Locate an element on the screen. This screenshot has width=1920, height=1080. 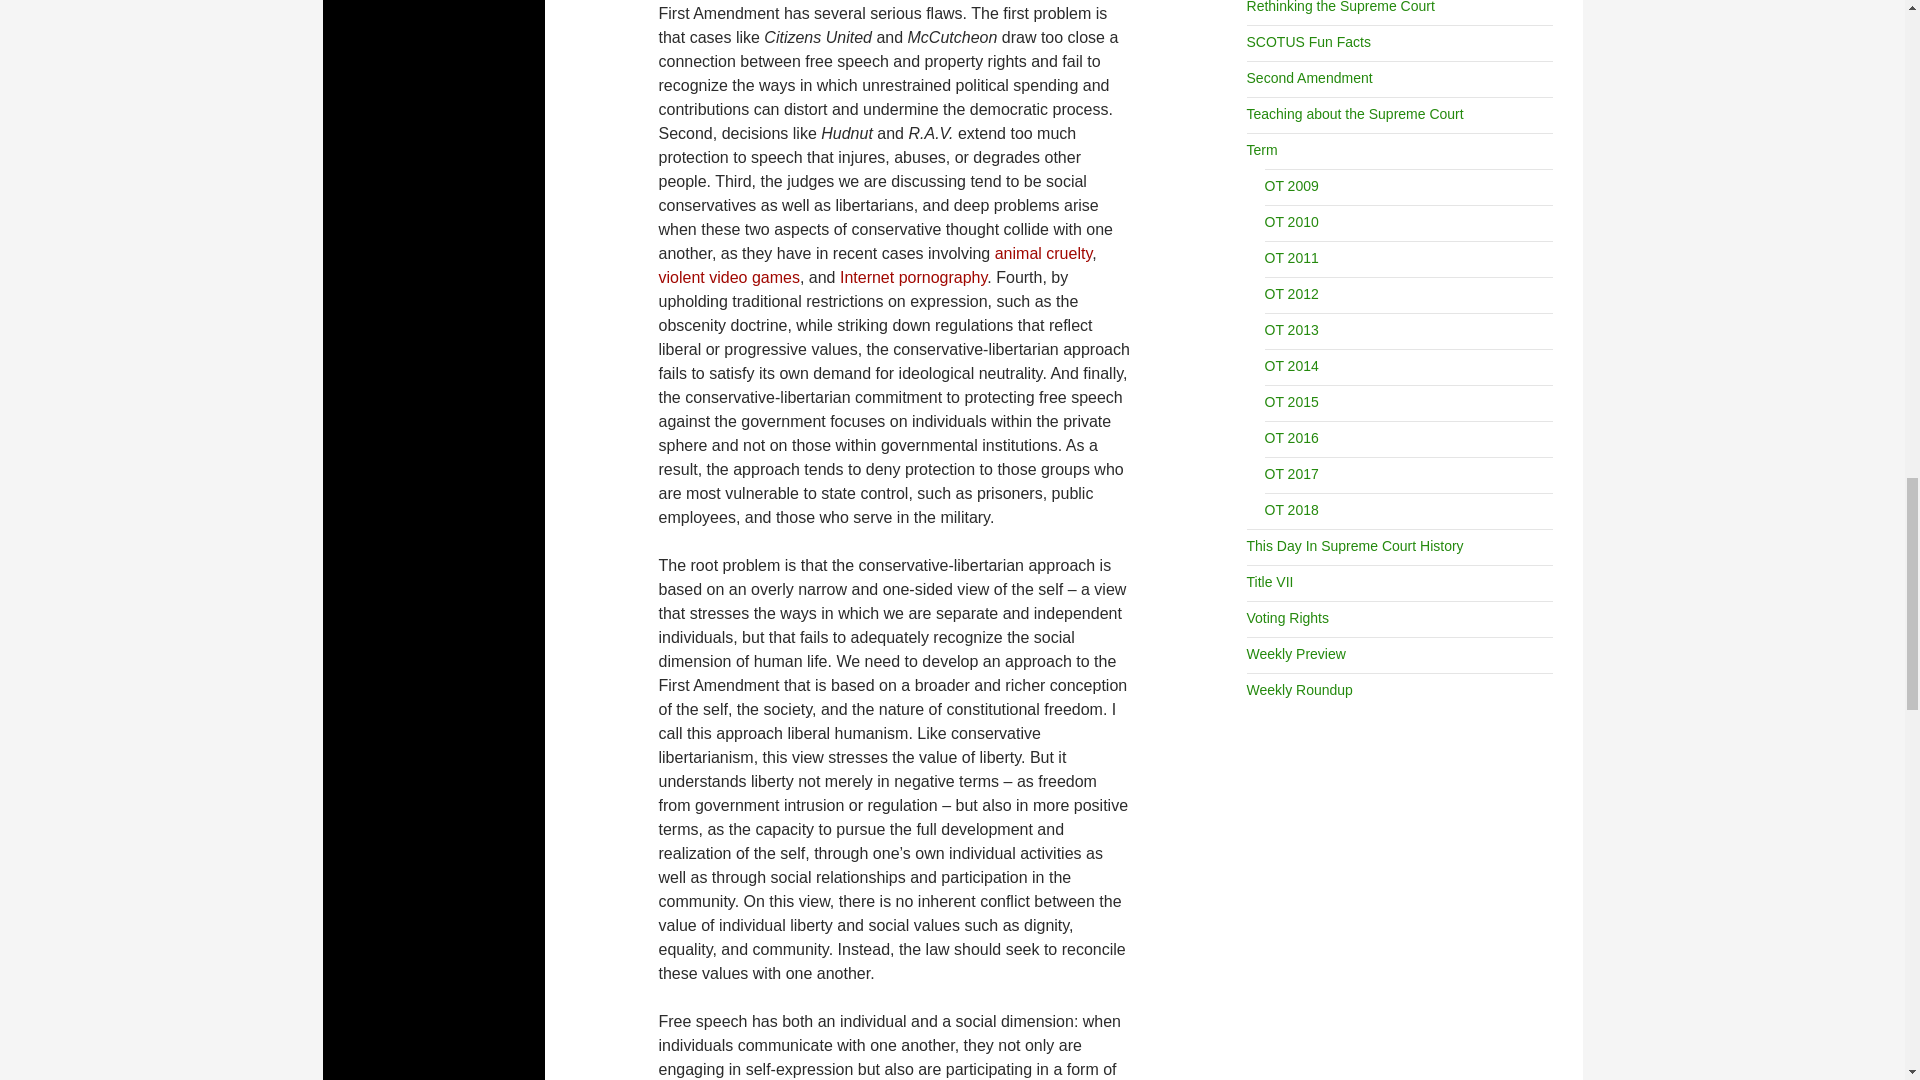
violent video games is located at coordinates (728, 277).